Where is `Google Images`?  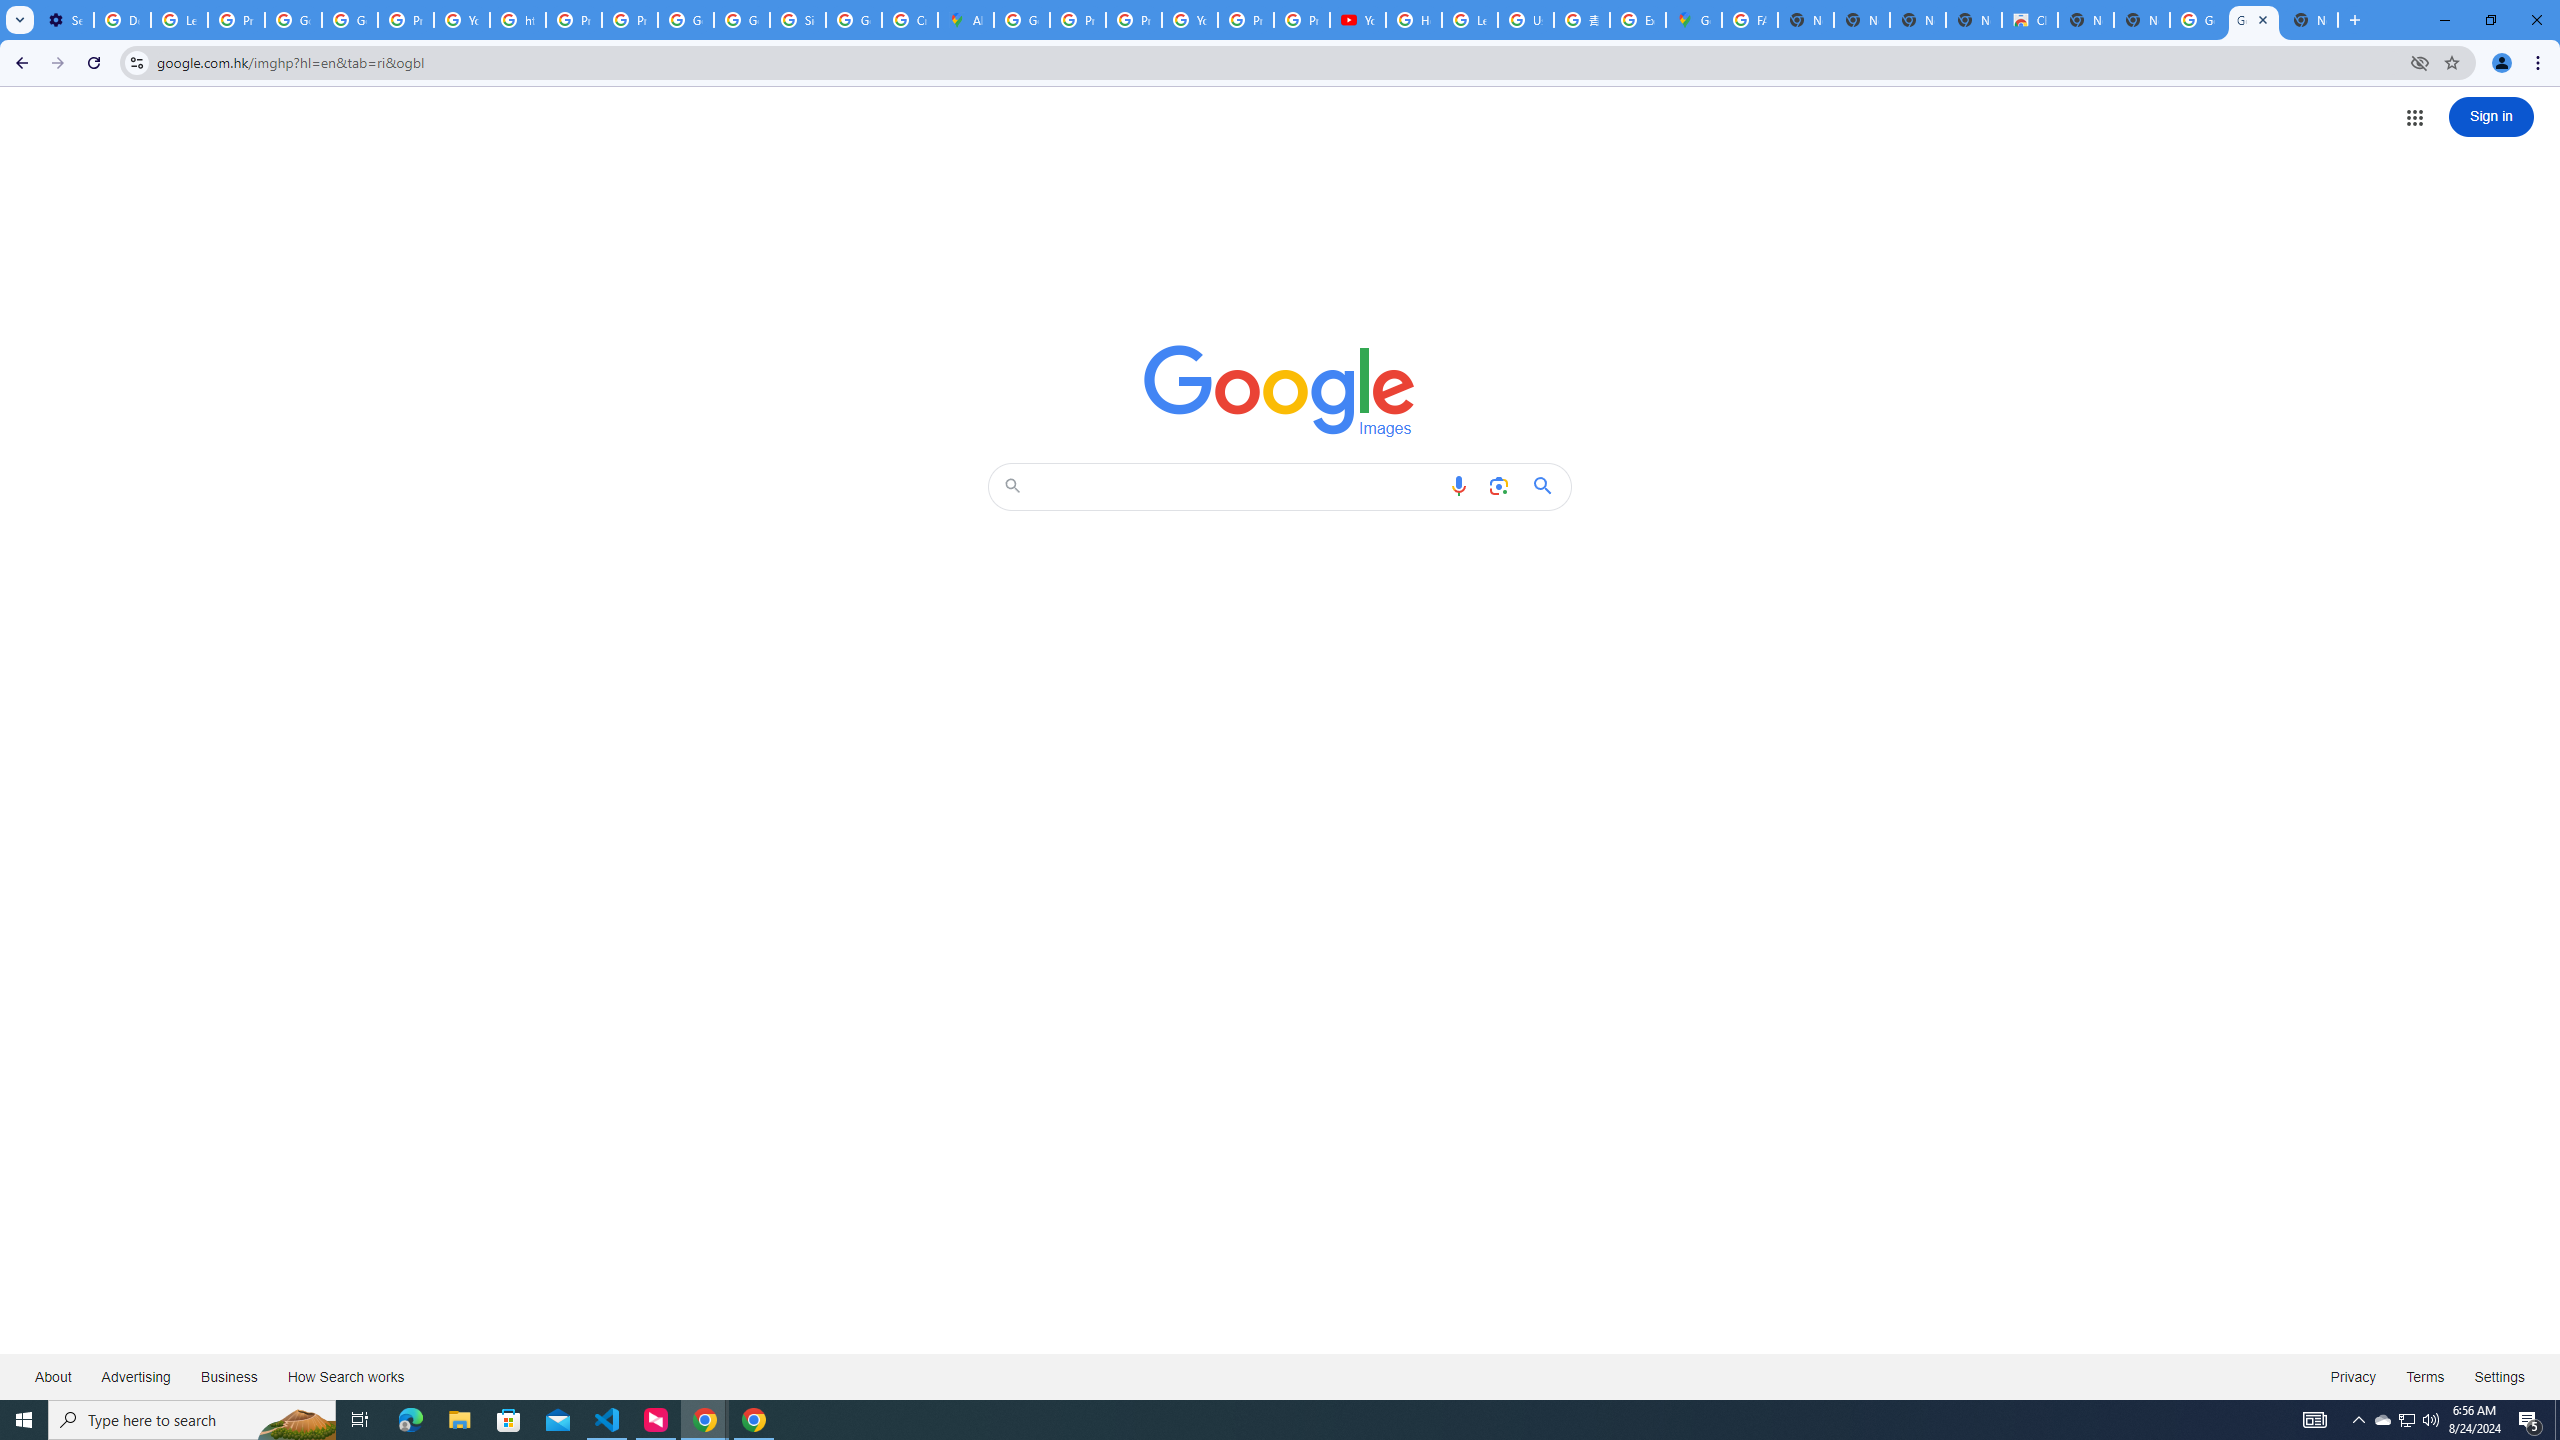
Google Images is located at coordinates (2254, 20).